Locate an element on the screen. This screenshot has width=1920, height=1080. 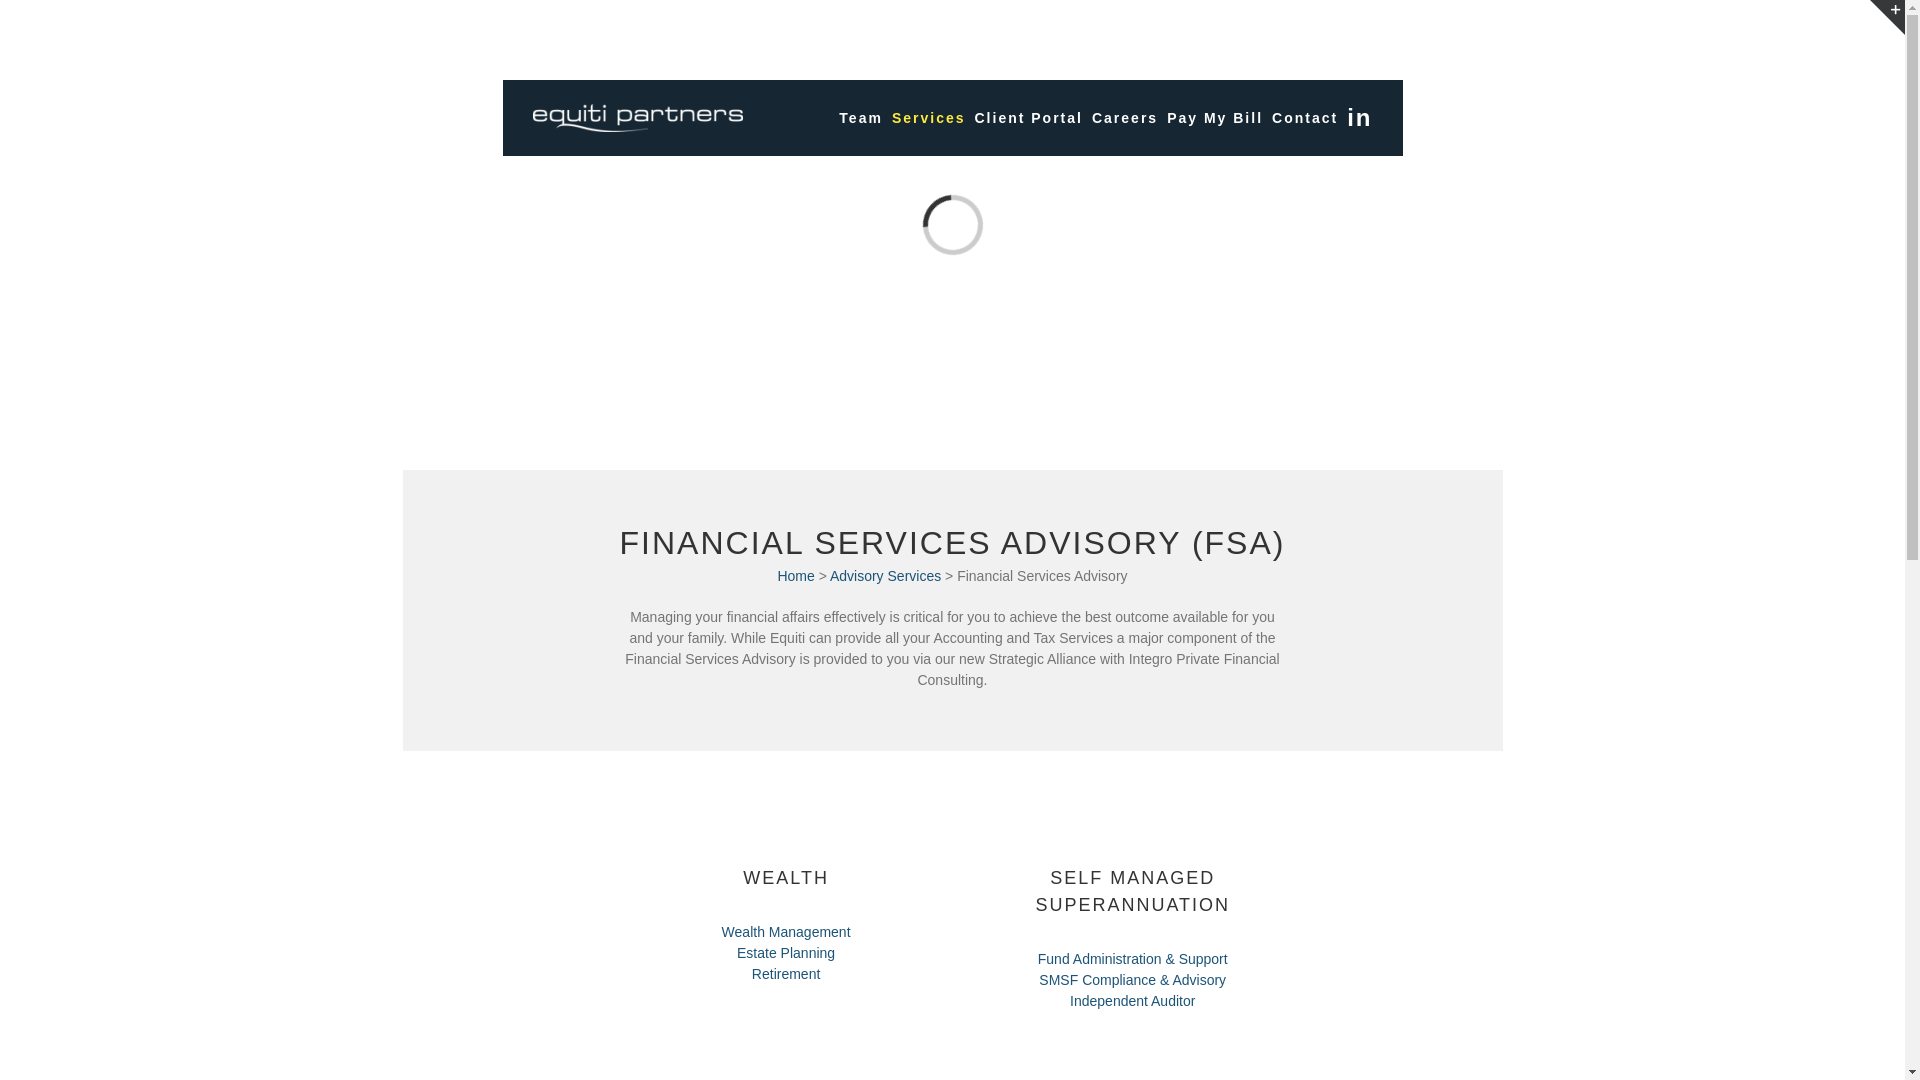
Fund Administration & Support is located at coordinates (1133, 959).